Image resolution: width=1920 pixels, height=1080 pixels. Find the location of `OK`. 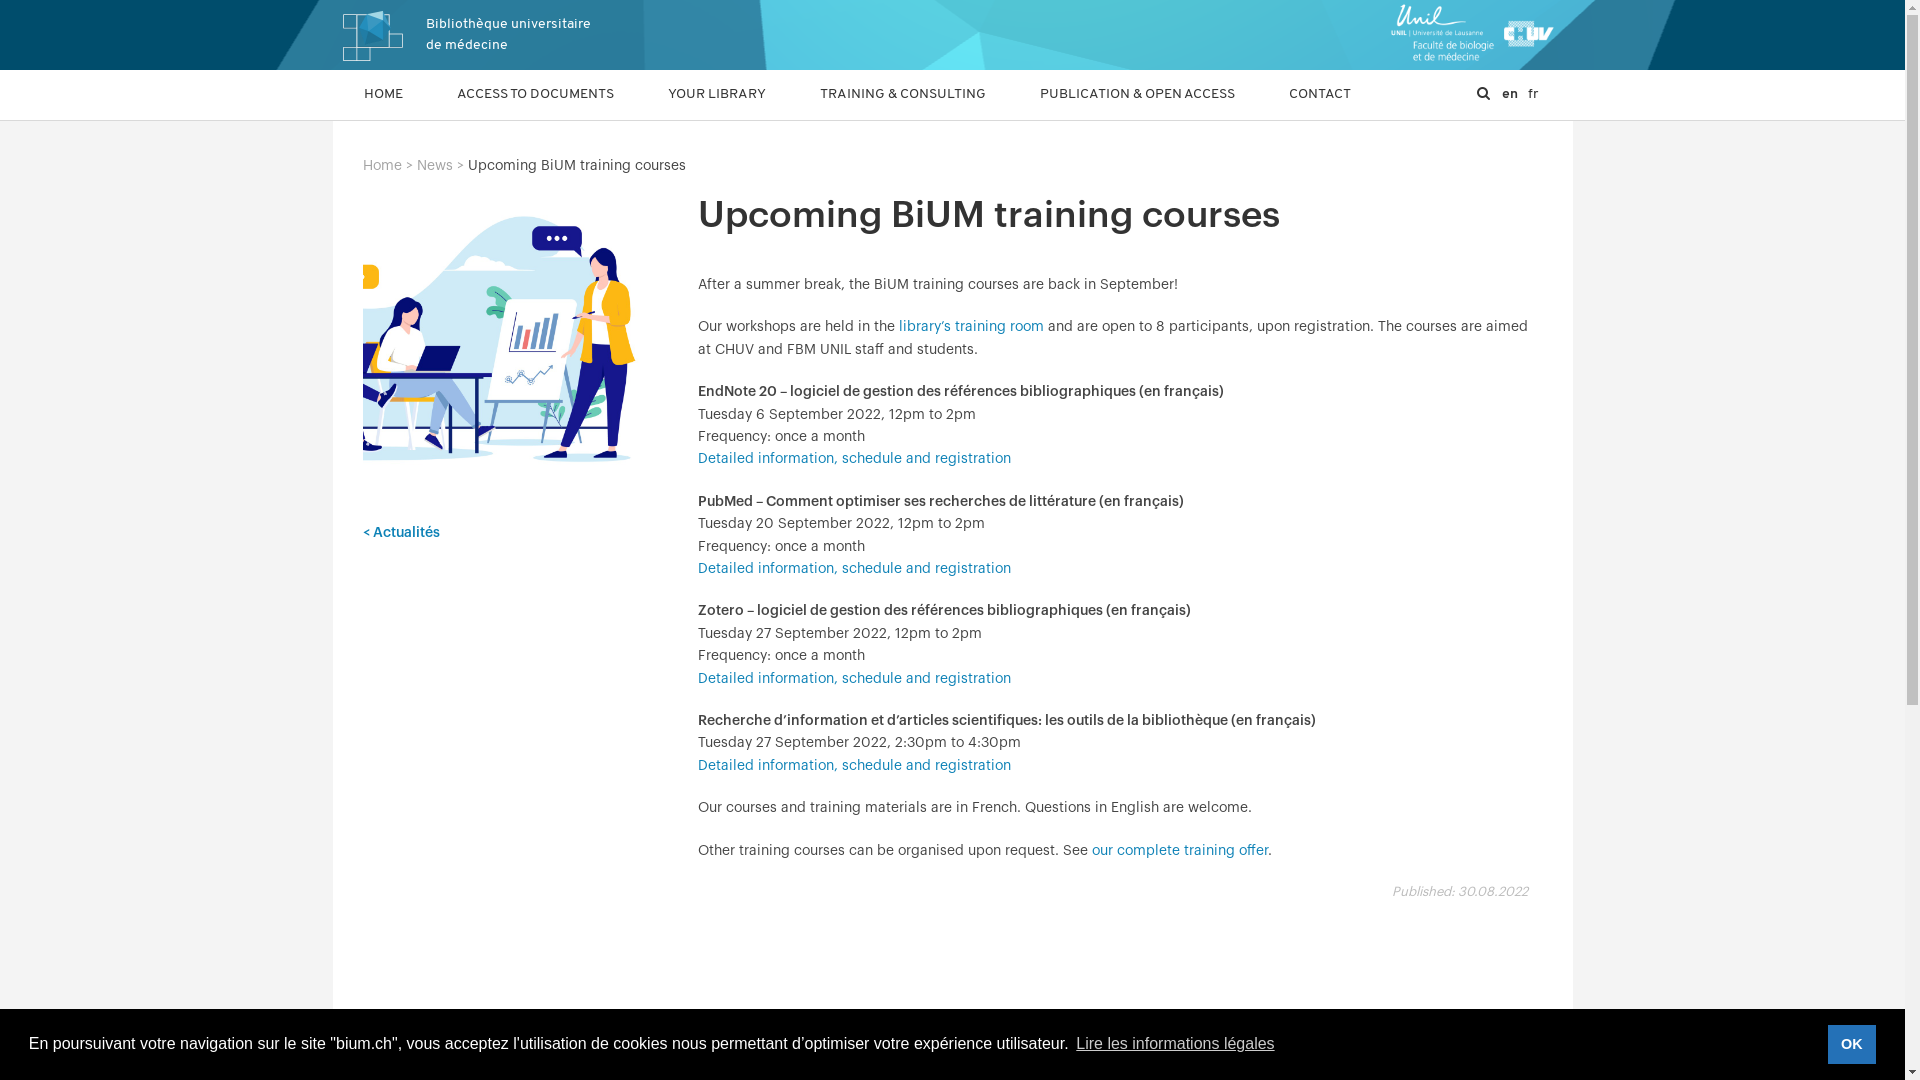

OK is located at coordinates (1852, 1044).